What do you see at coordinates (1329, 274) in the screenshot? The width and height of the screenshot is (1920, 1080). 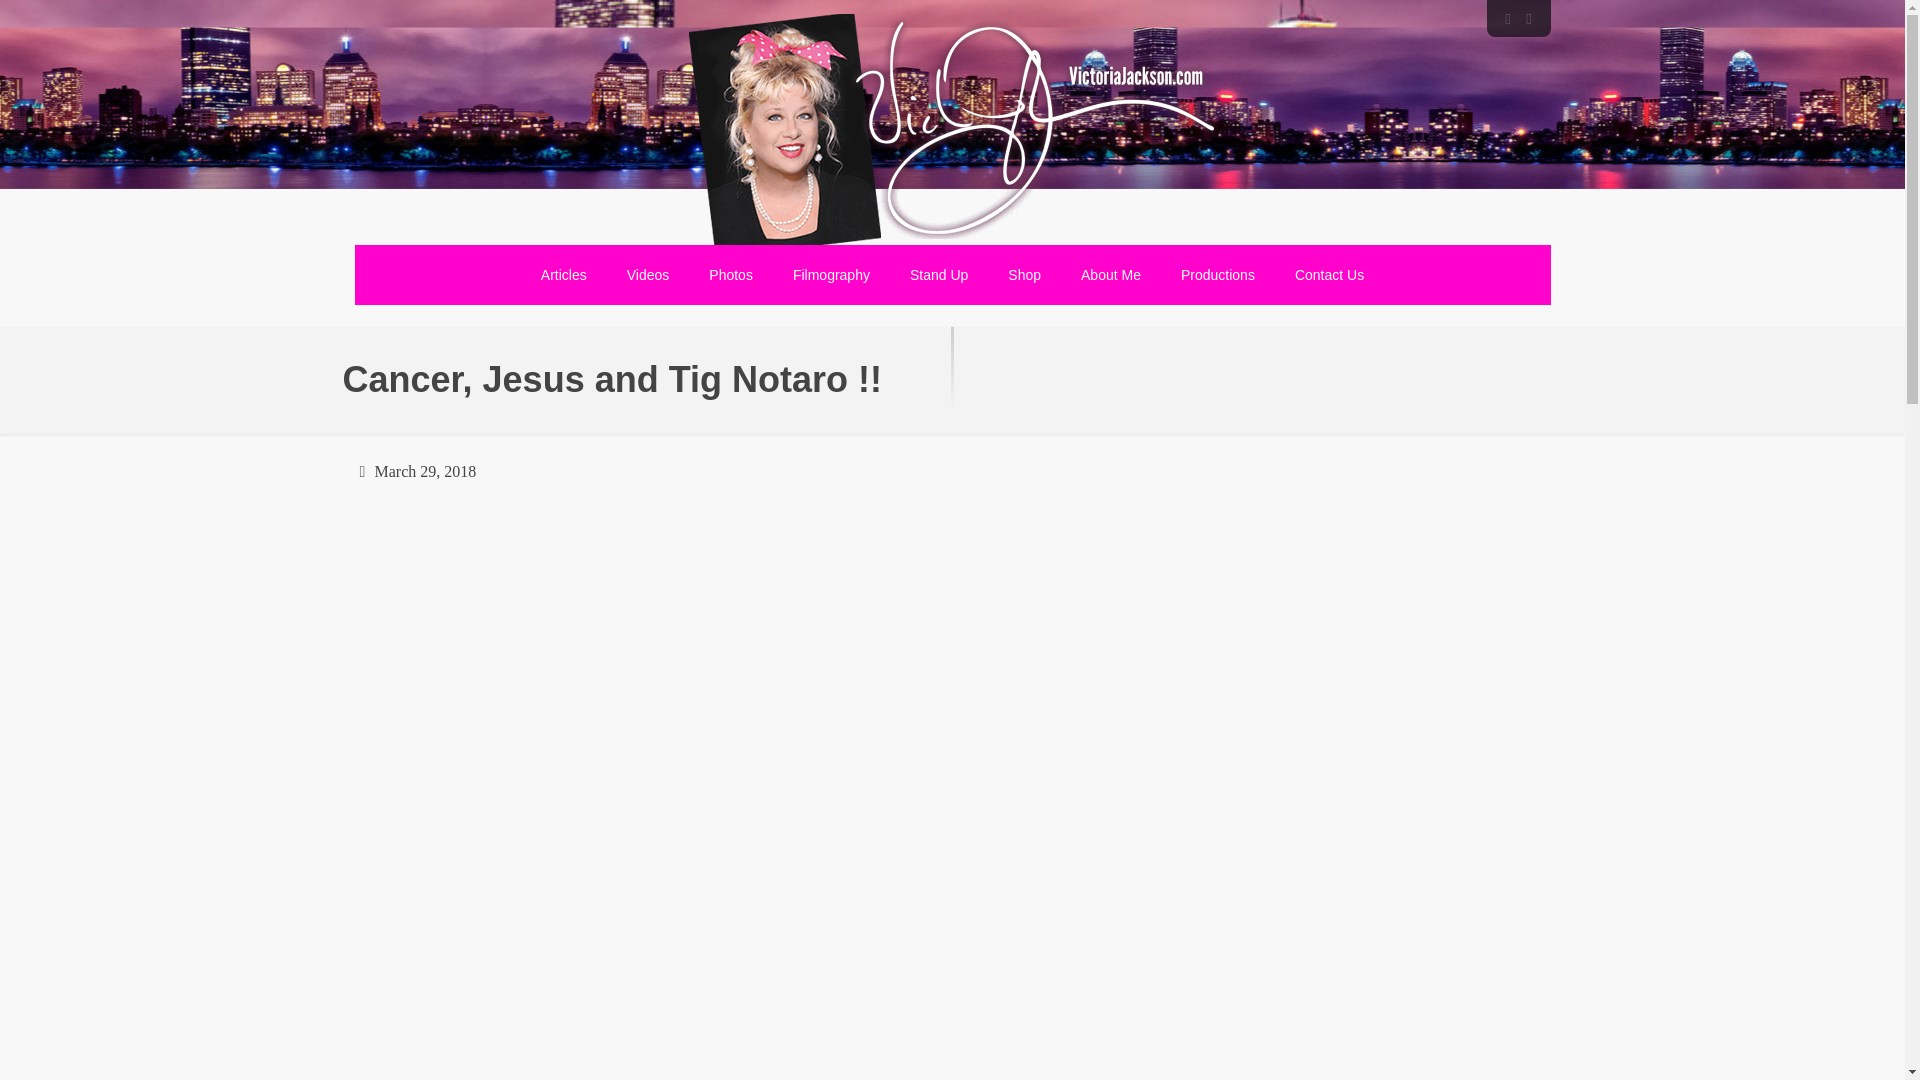 I see `Contact Us` at bounding box center [1329, 274].